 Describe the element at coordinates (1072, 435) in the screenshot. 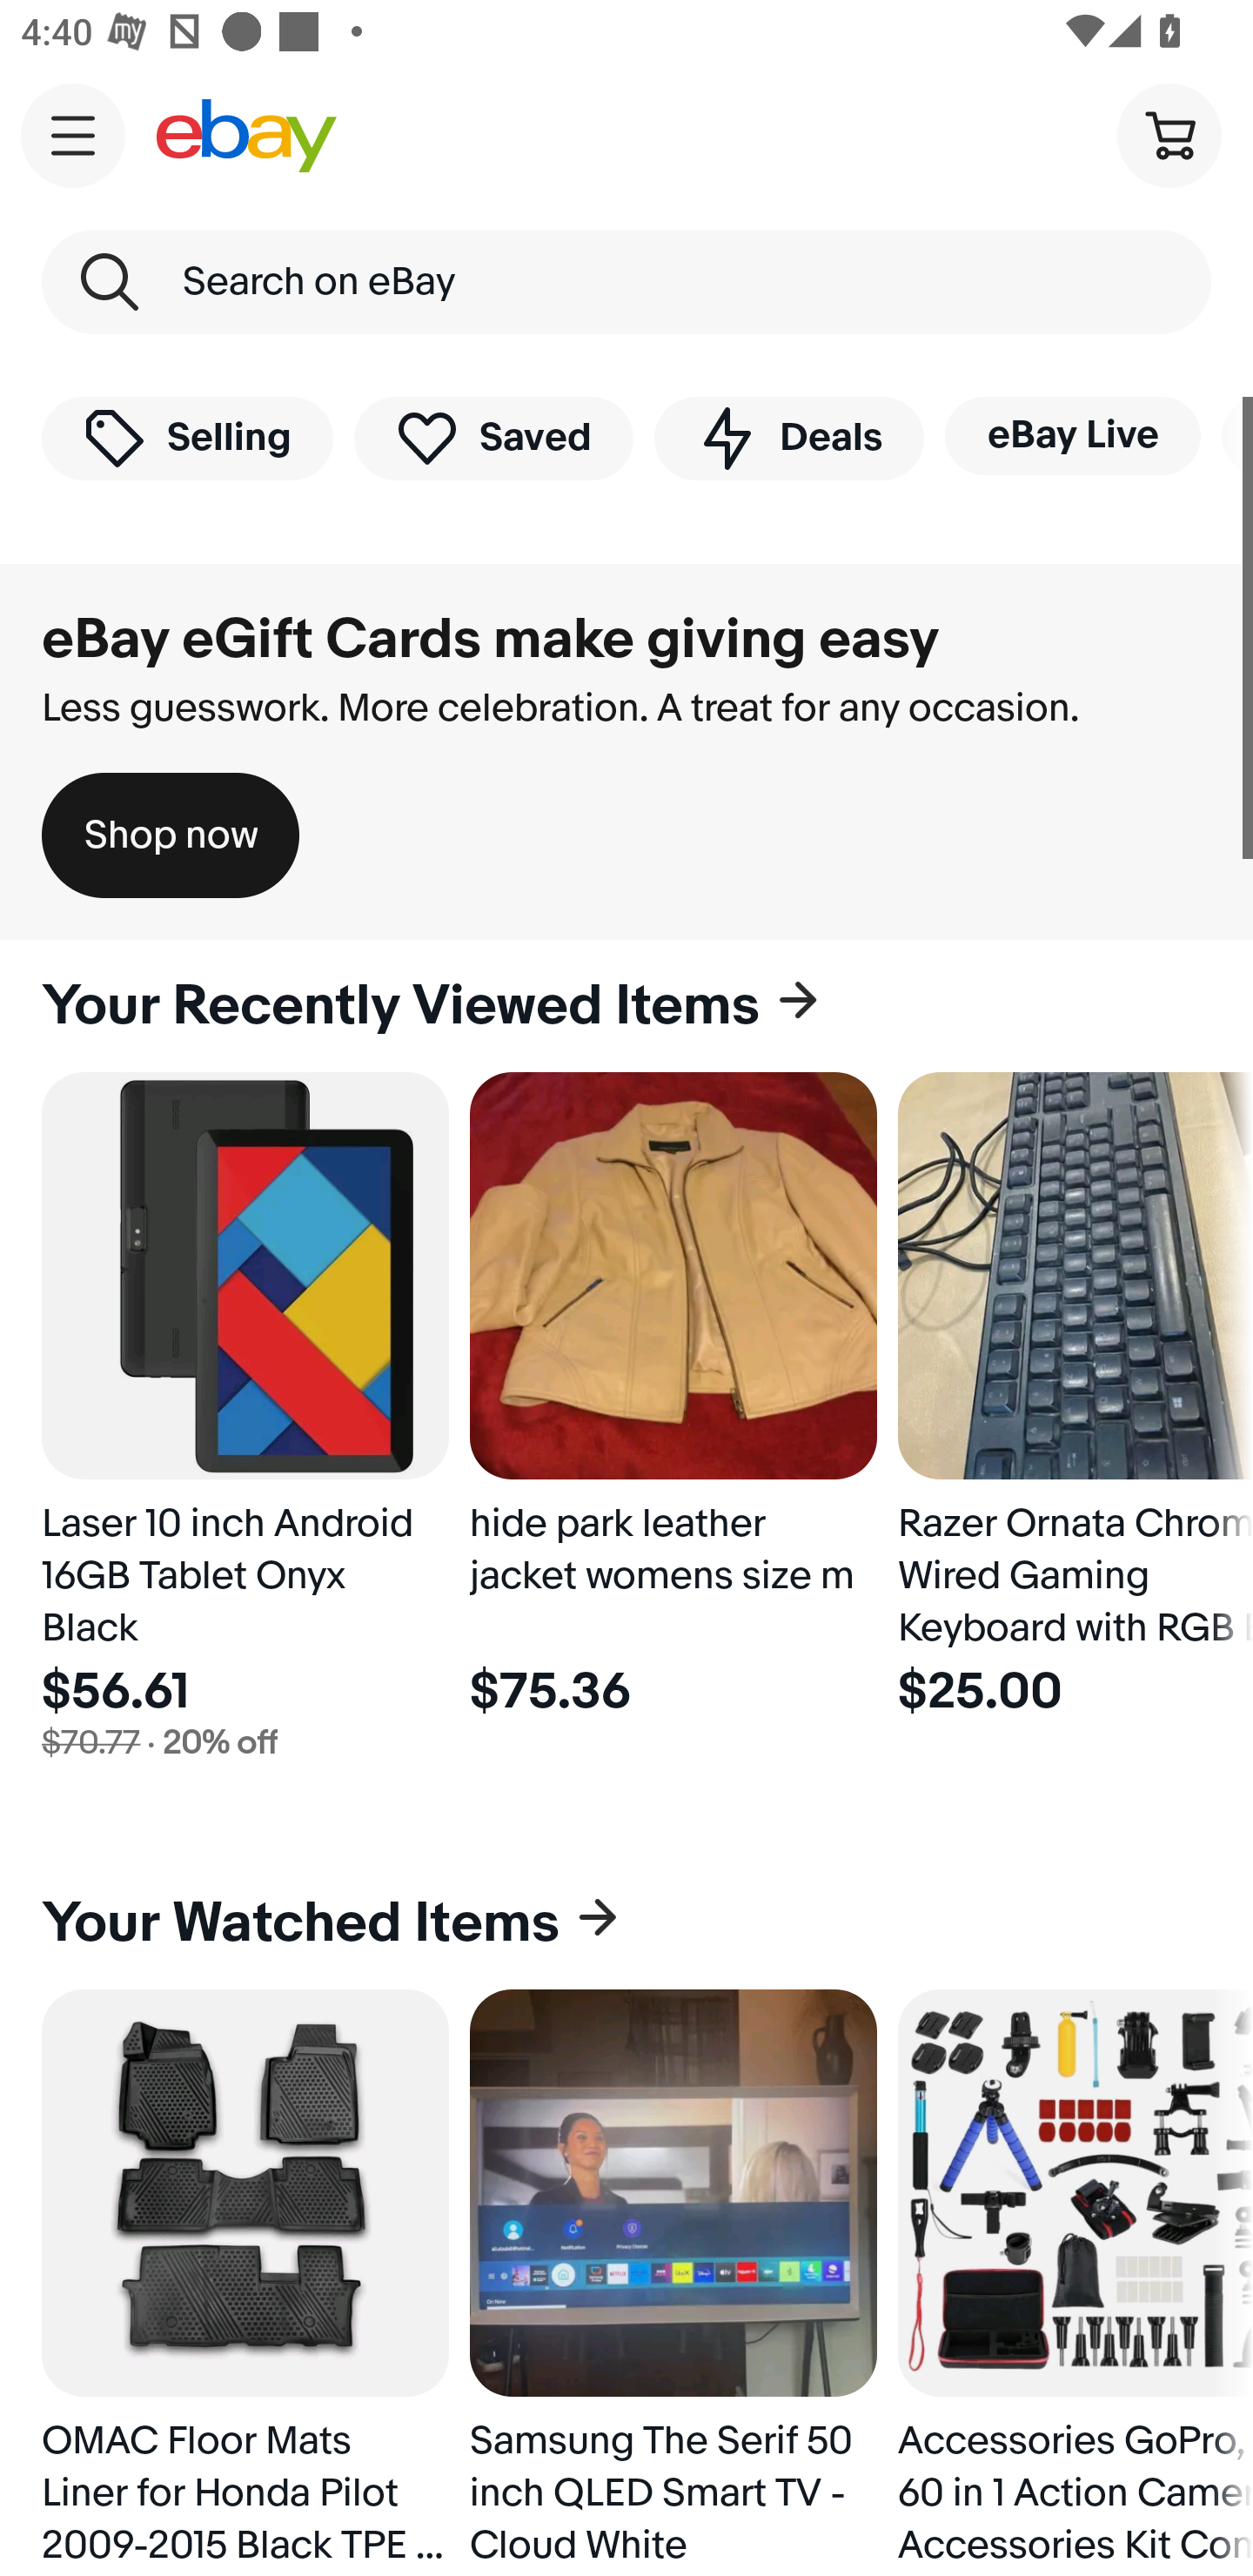

I see `eBay Live` at that location.